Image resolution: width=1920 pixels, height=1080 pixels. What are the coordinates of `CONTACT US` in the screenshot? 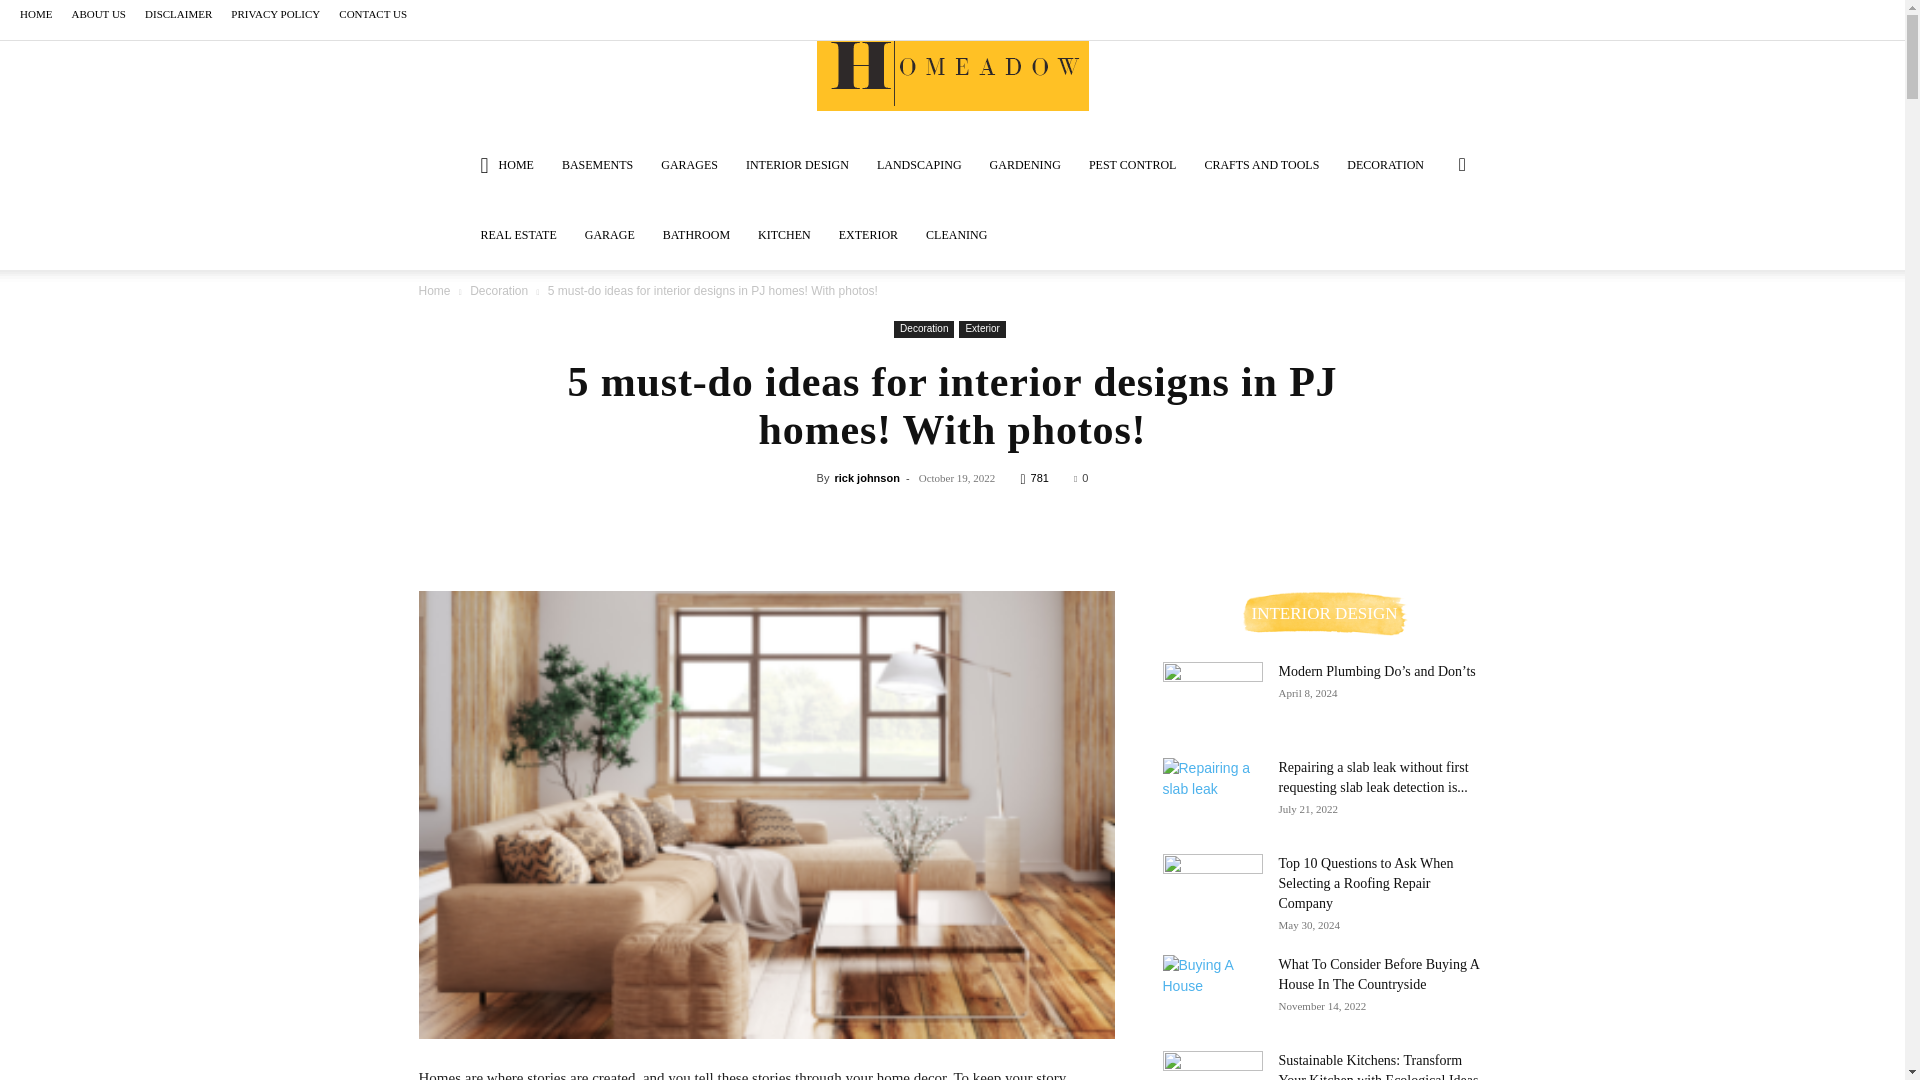 It's located at (373, 14).